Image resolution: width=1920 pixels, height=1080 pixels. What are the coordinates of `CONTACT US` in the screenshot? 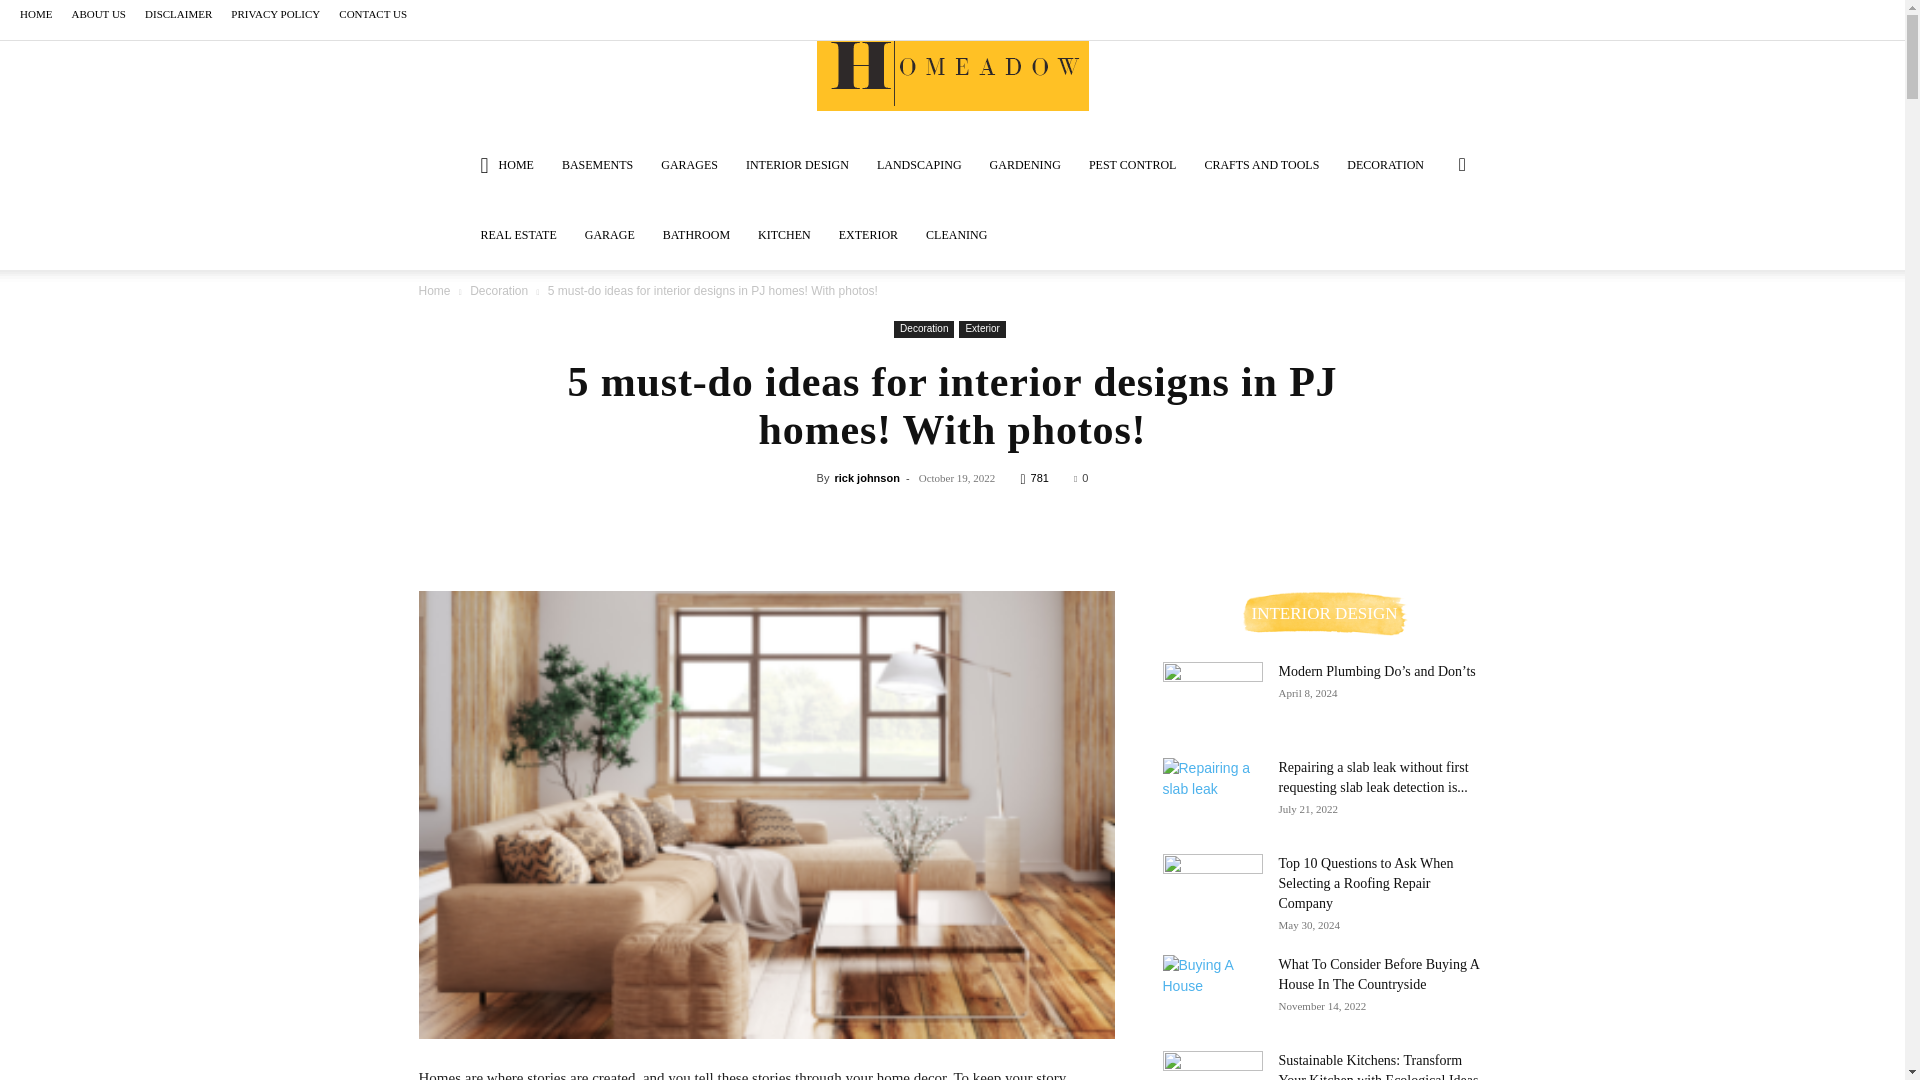 It's located at (373, 14).